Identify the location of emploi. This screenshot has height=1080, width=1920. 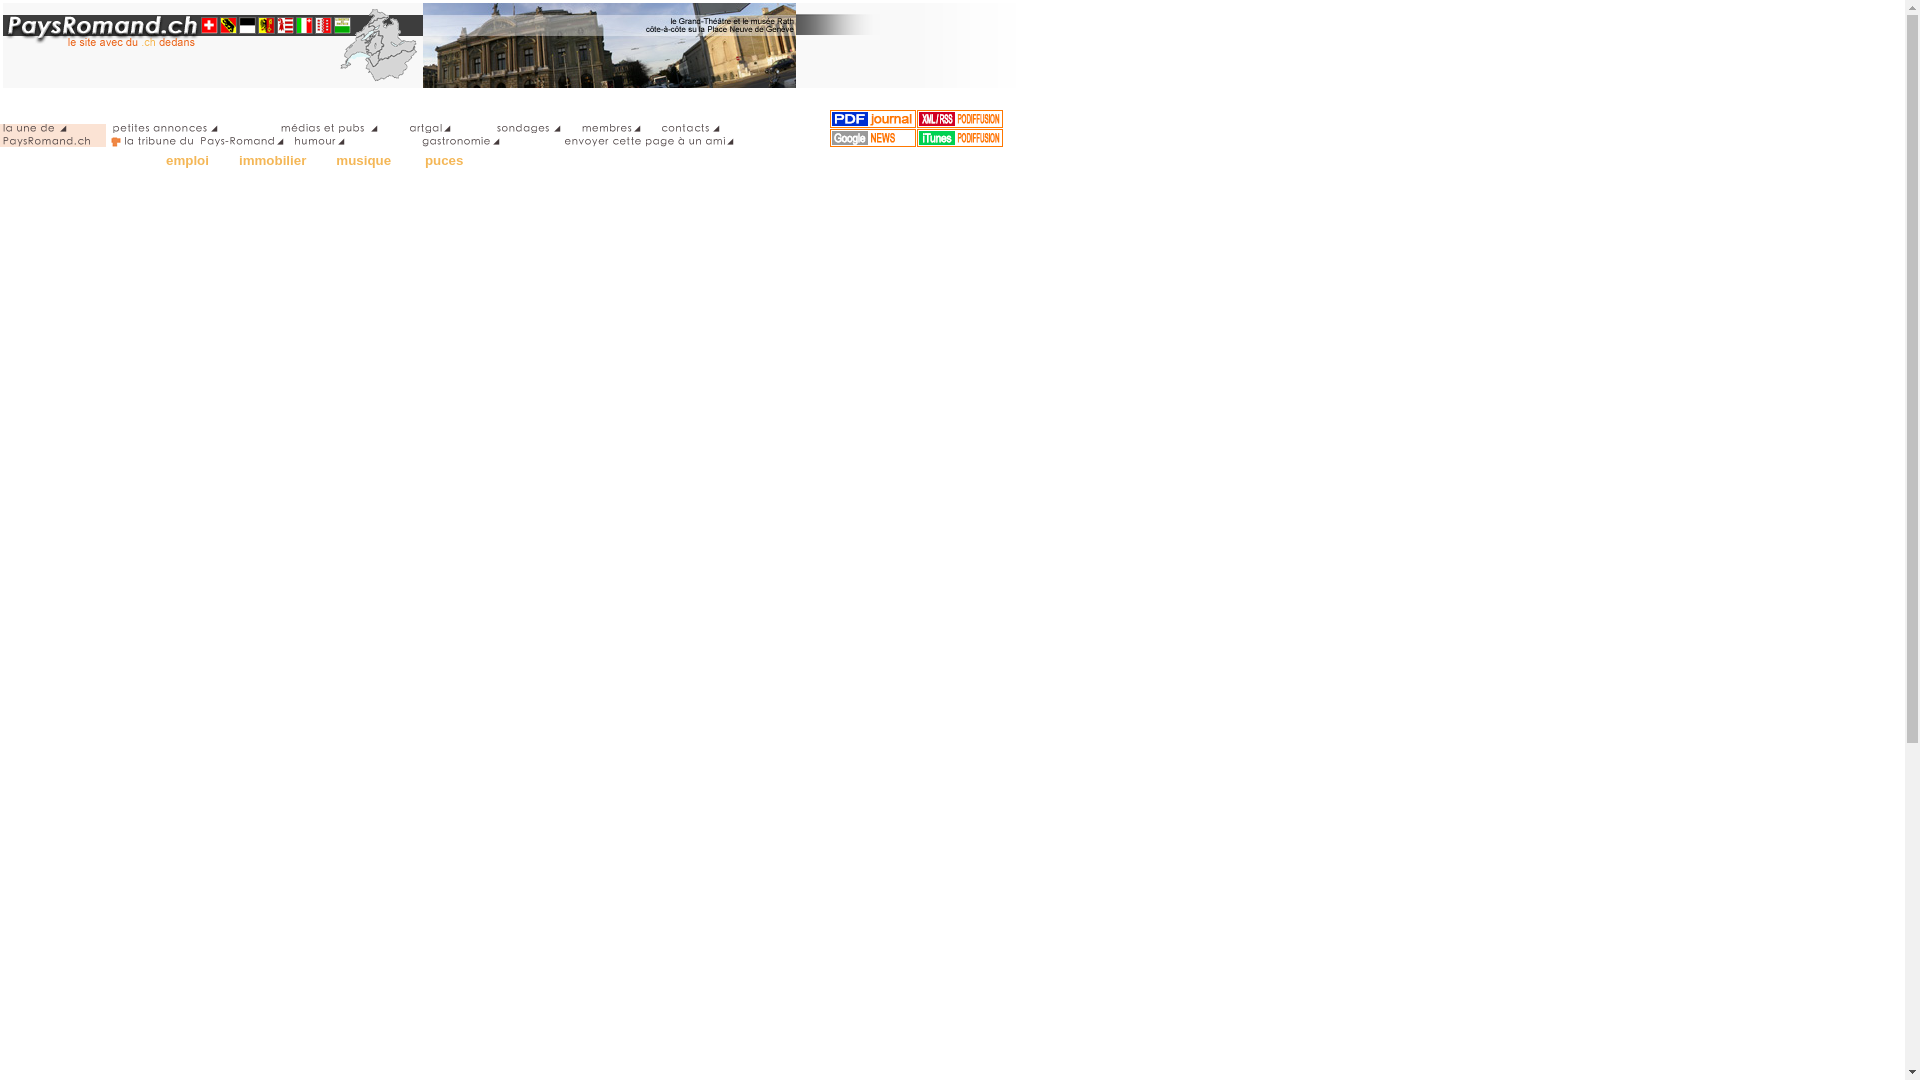
(188, 160).